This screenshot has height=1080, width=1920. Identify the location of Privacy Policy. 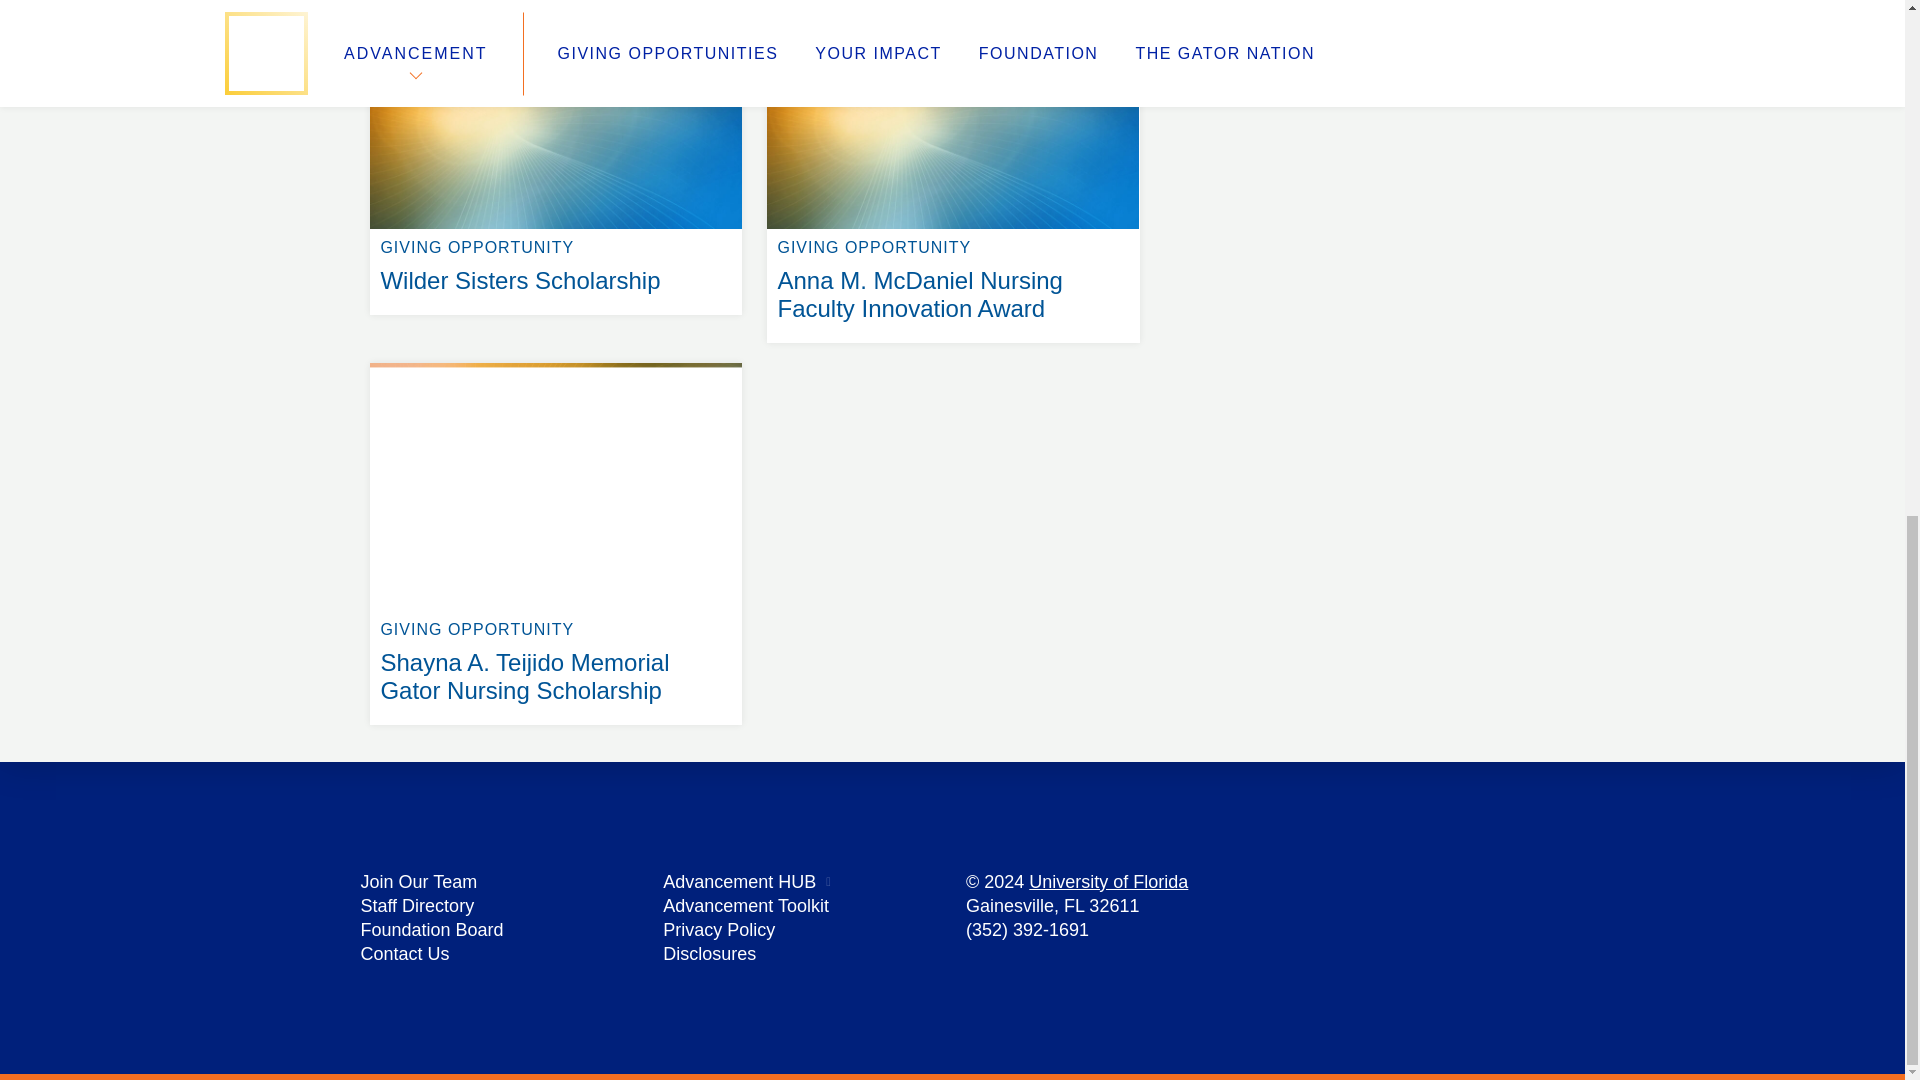
(718, 930).